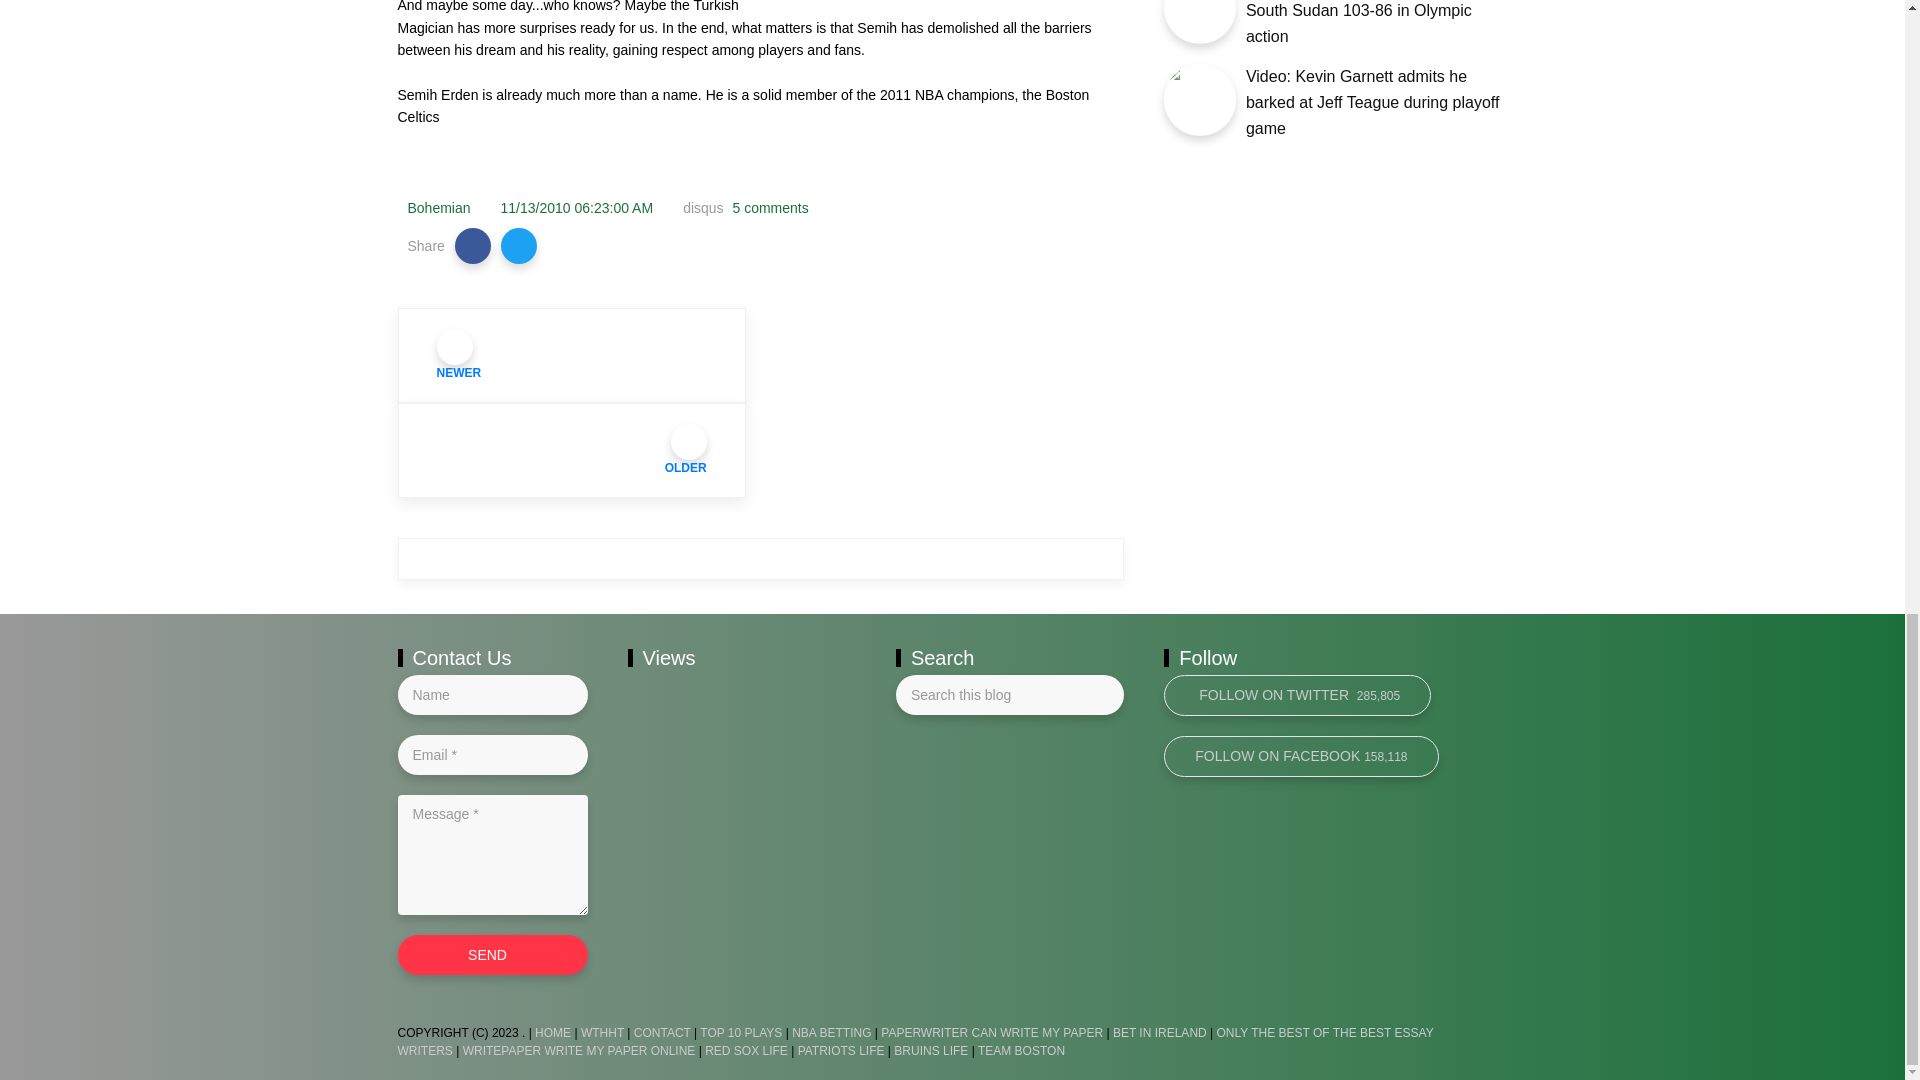  Describe the element at coordinates (473, 245) in the screenshot. I see `Share to Facebook` at that location.